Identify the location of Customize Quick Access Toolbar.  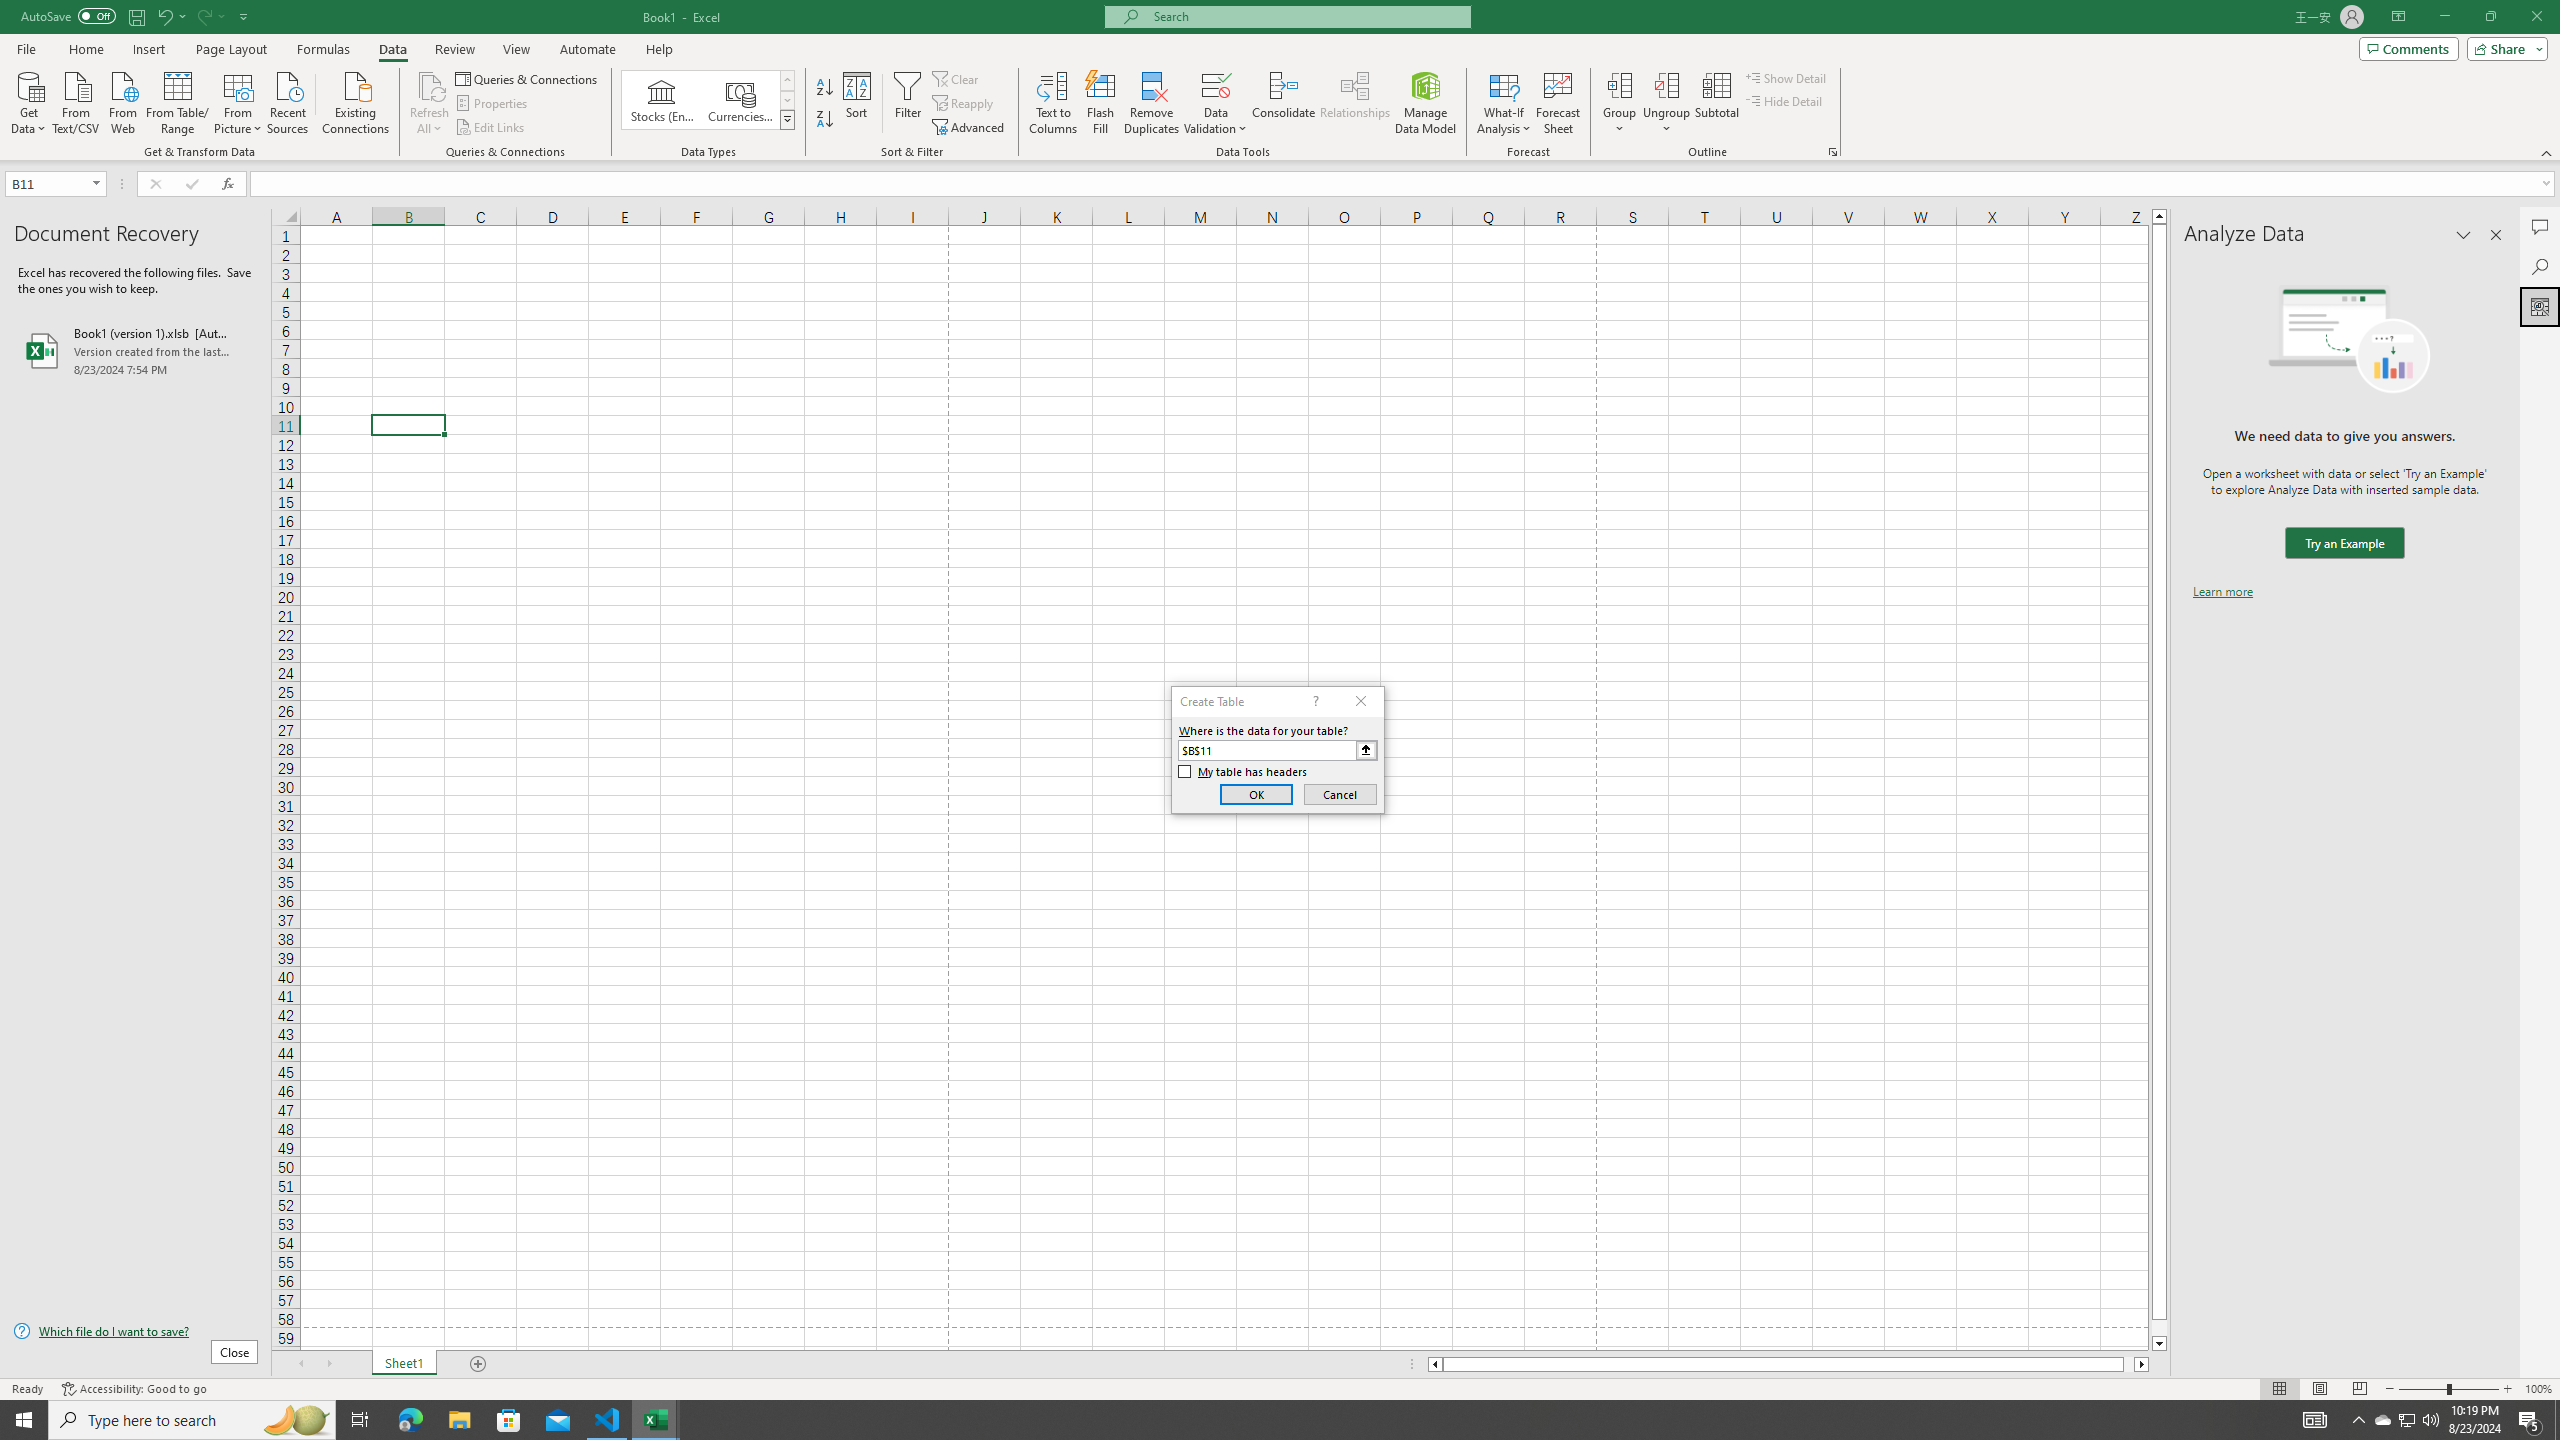
(244, 16).